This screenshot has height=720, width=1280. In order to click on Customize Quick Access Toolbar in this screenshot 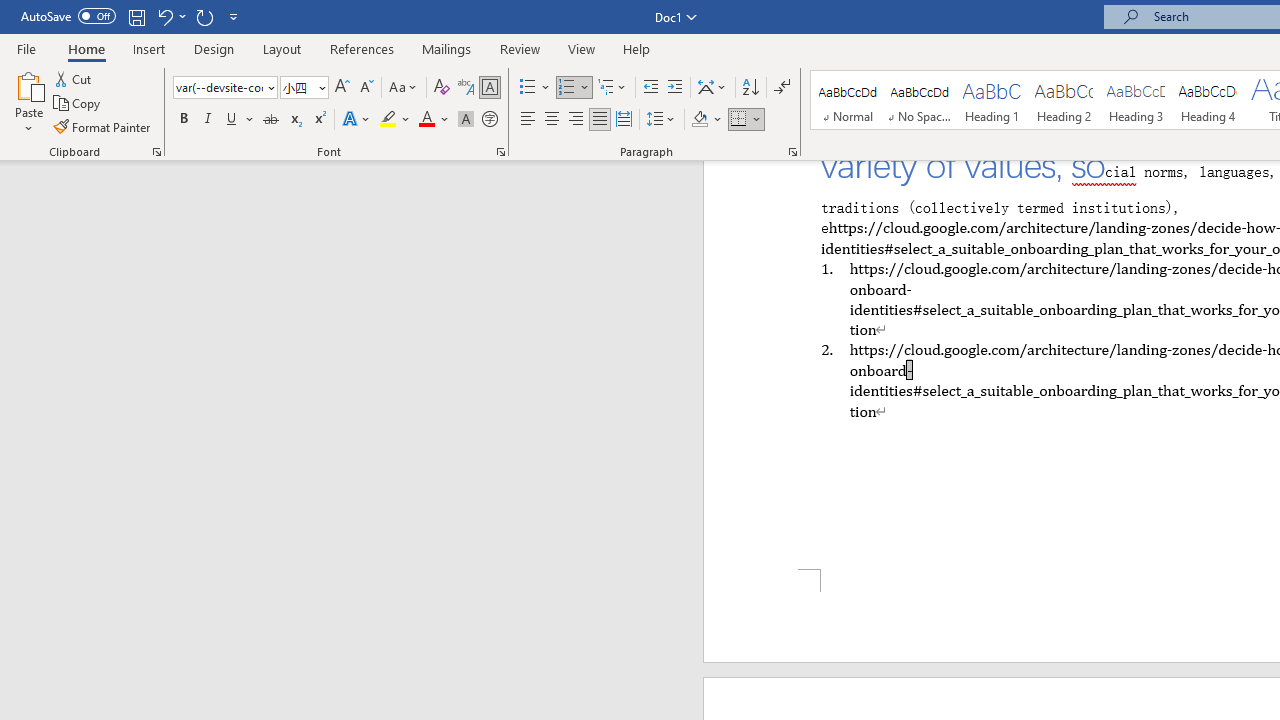, I will do `click(234, 16)`.